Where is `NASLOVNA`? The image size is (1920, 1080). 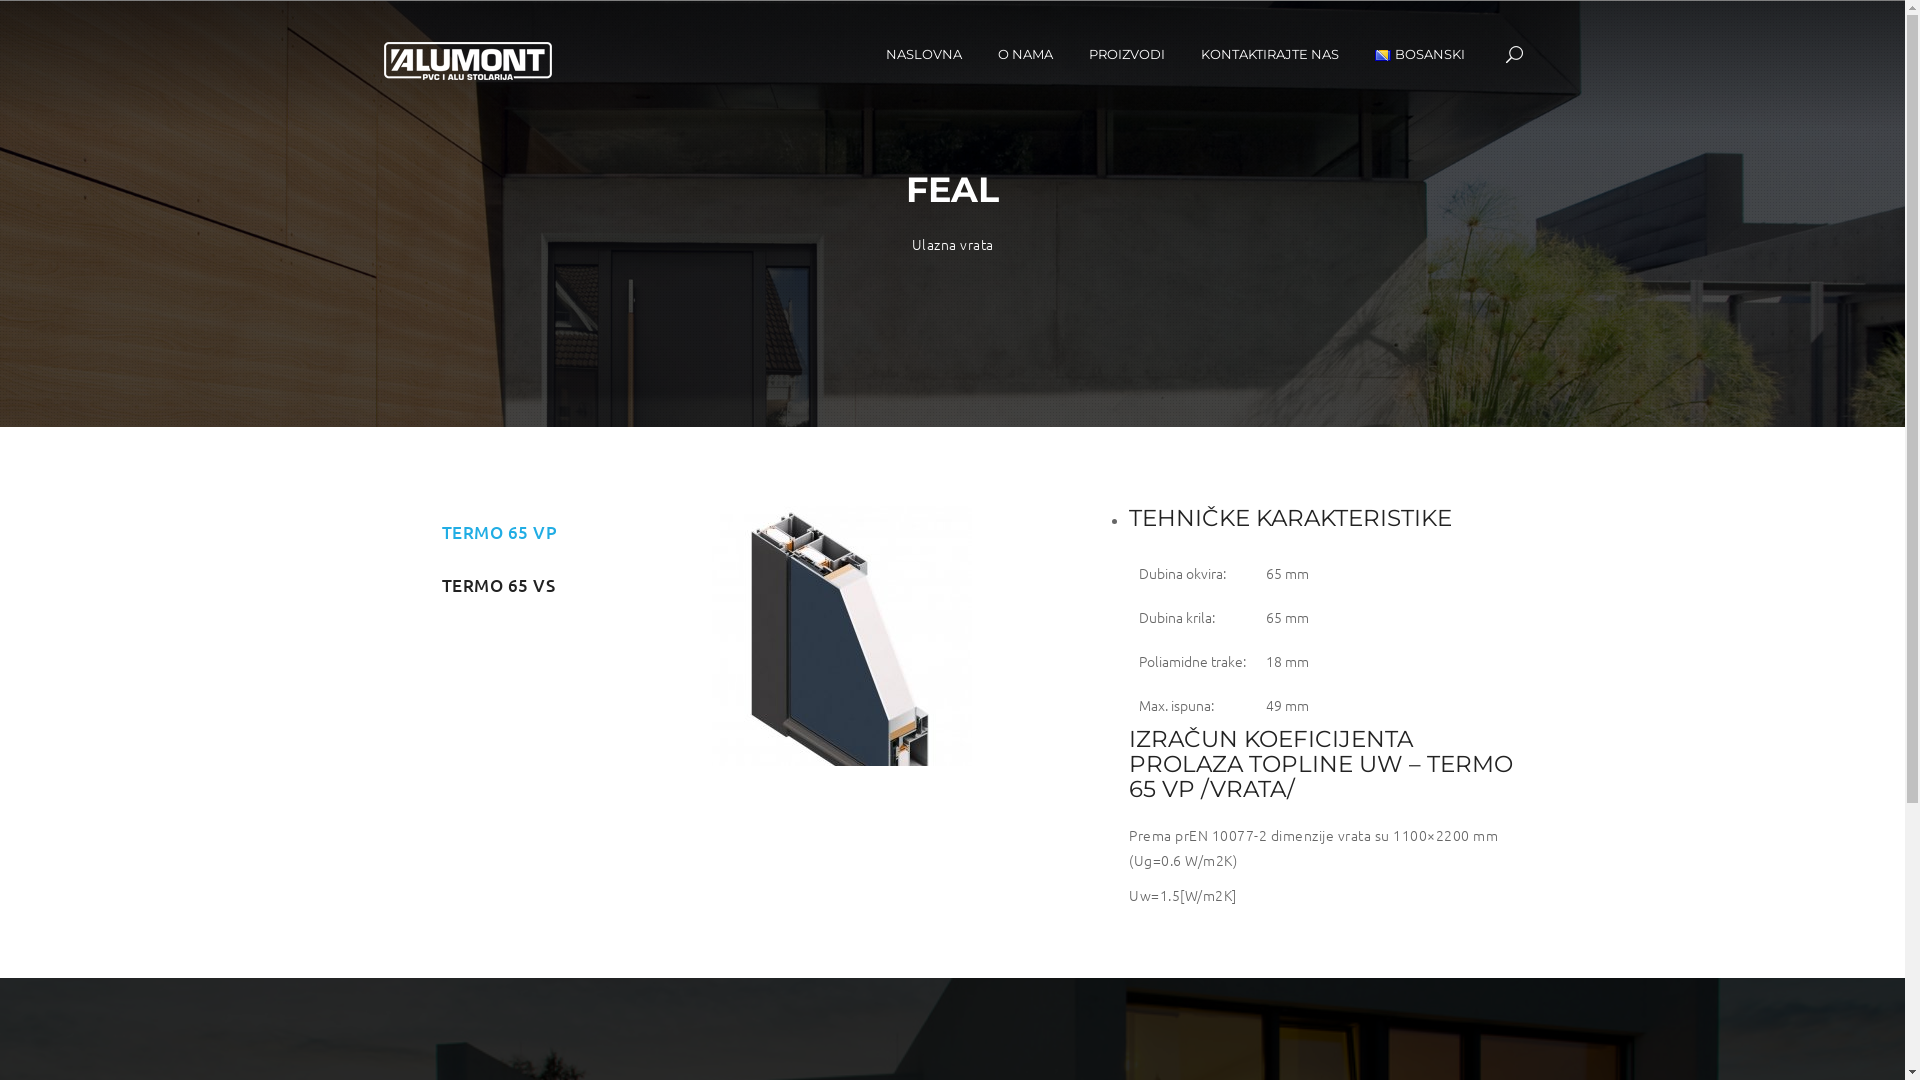 NASLOVNA is located at coordinates (924, 52).